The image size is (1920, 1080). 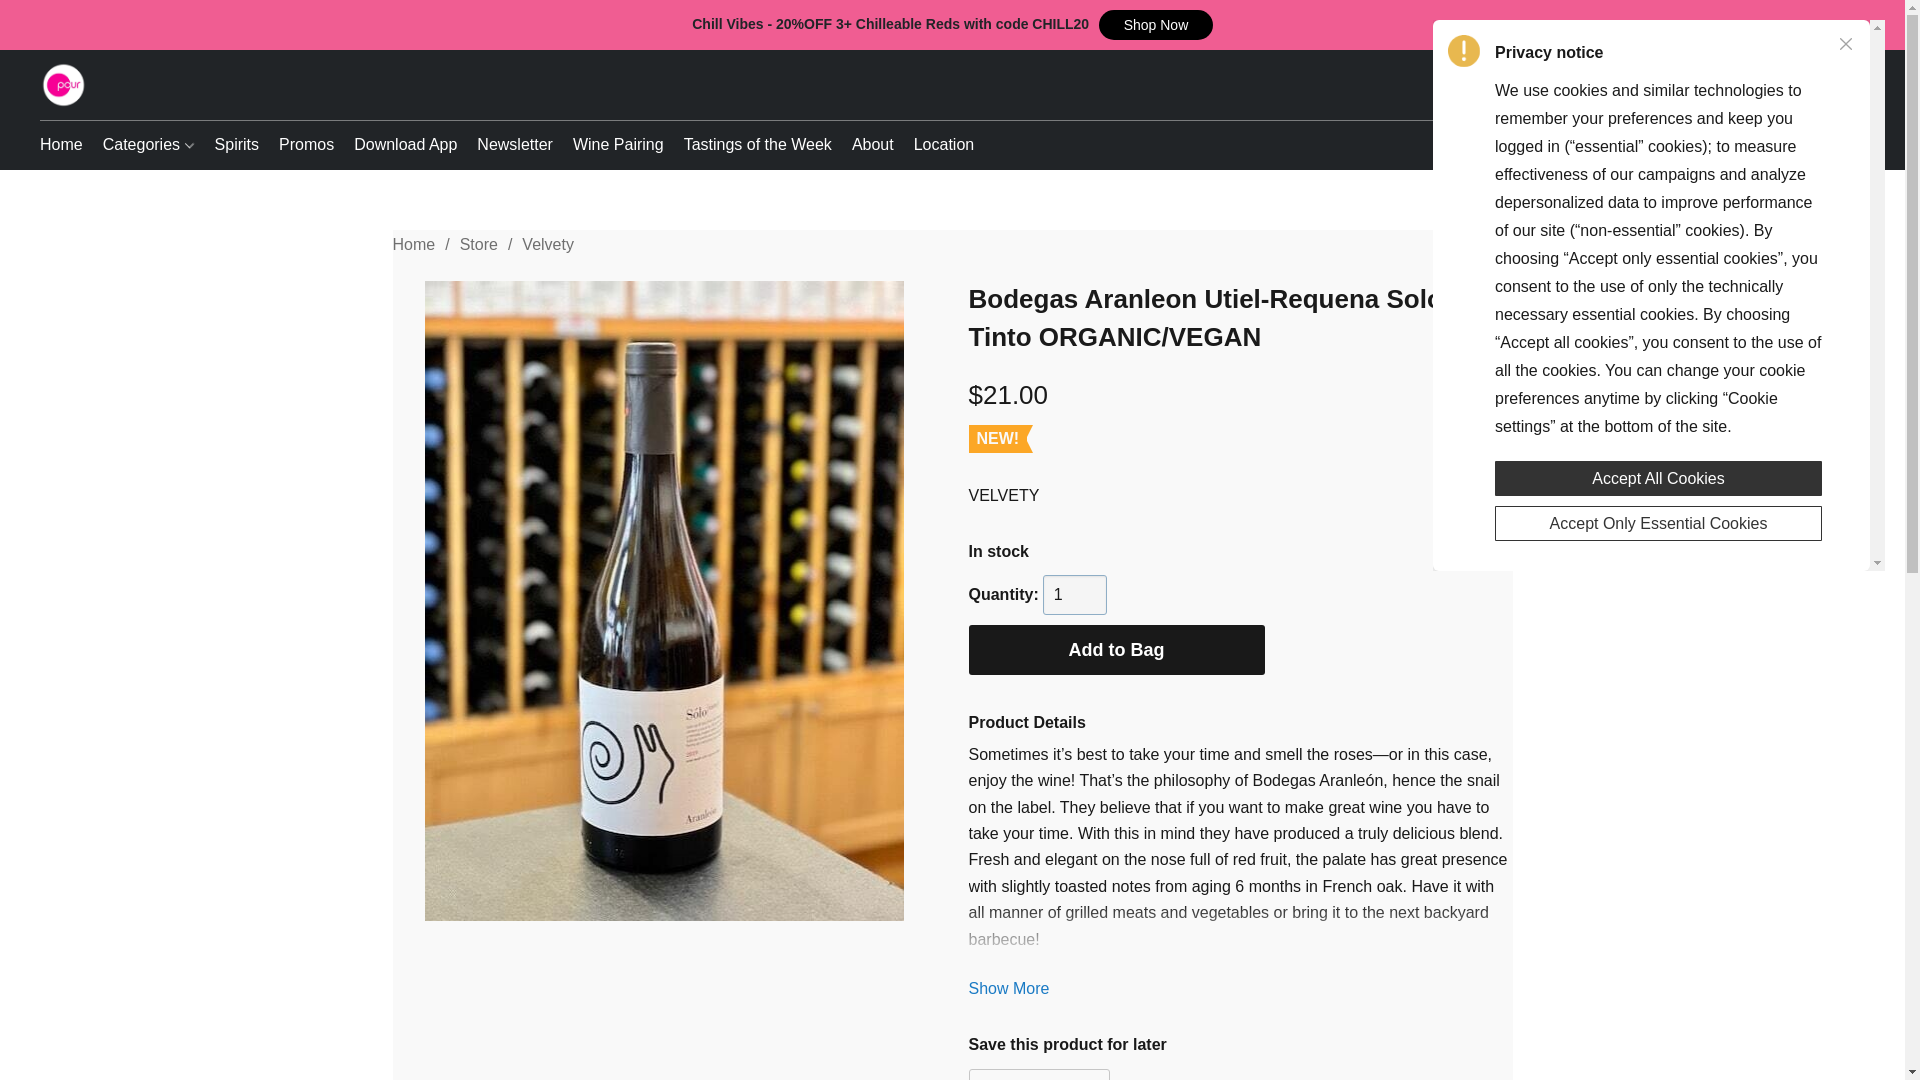 I want to click on Go to your shopping cart, so click(x=1852, y=84).